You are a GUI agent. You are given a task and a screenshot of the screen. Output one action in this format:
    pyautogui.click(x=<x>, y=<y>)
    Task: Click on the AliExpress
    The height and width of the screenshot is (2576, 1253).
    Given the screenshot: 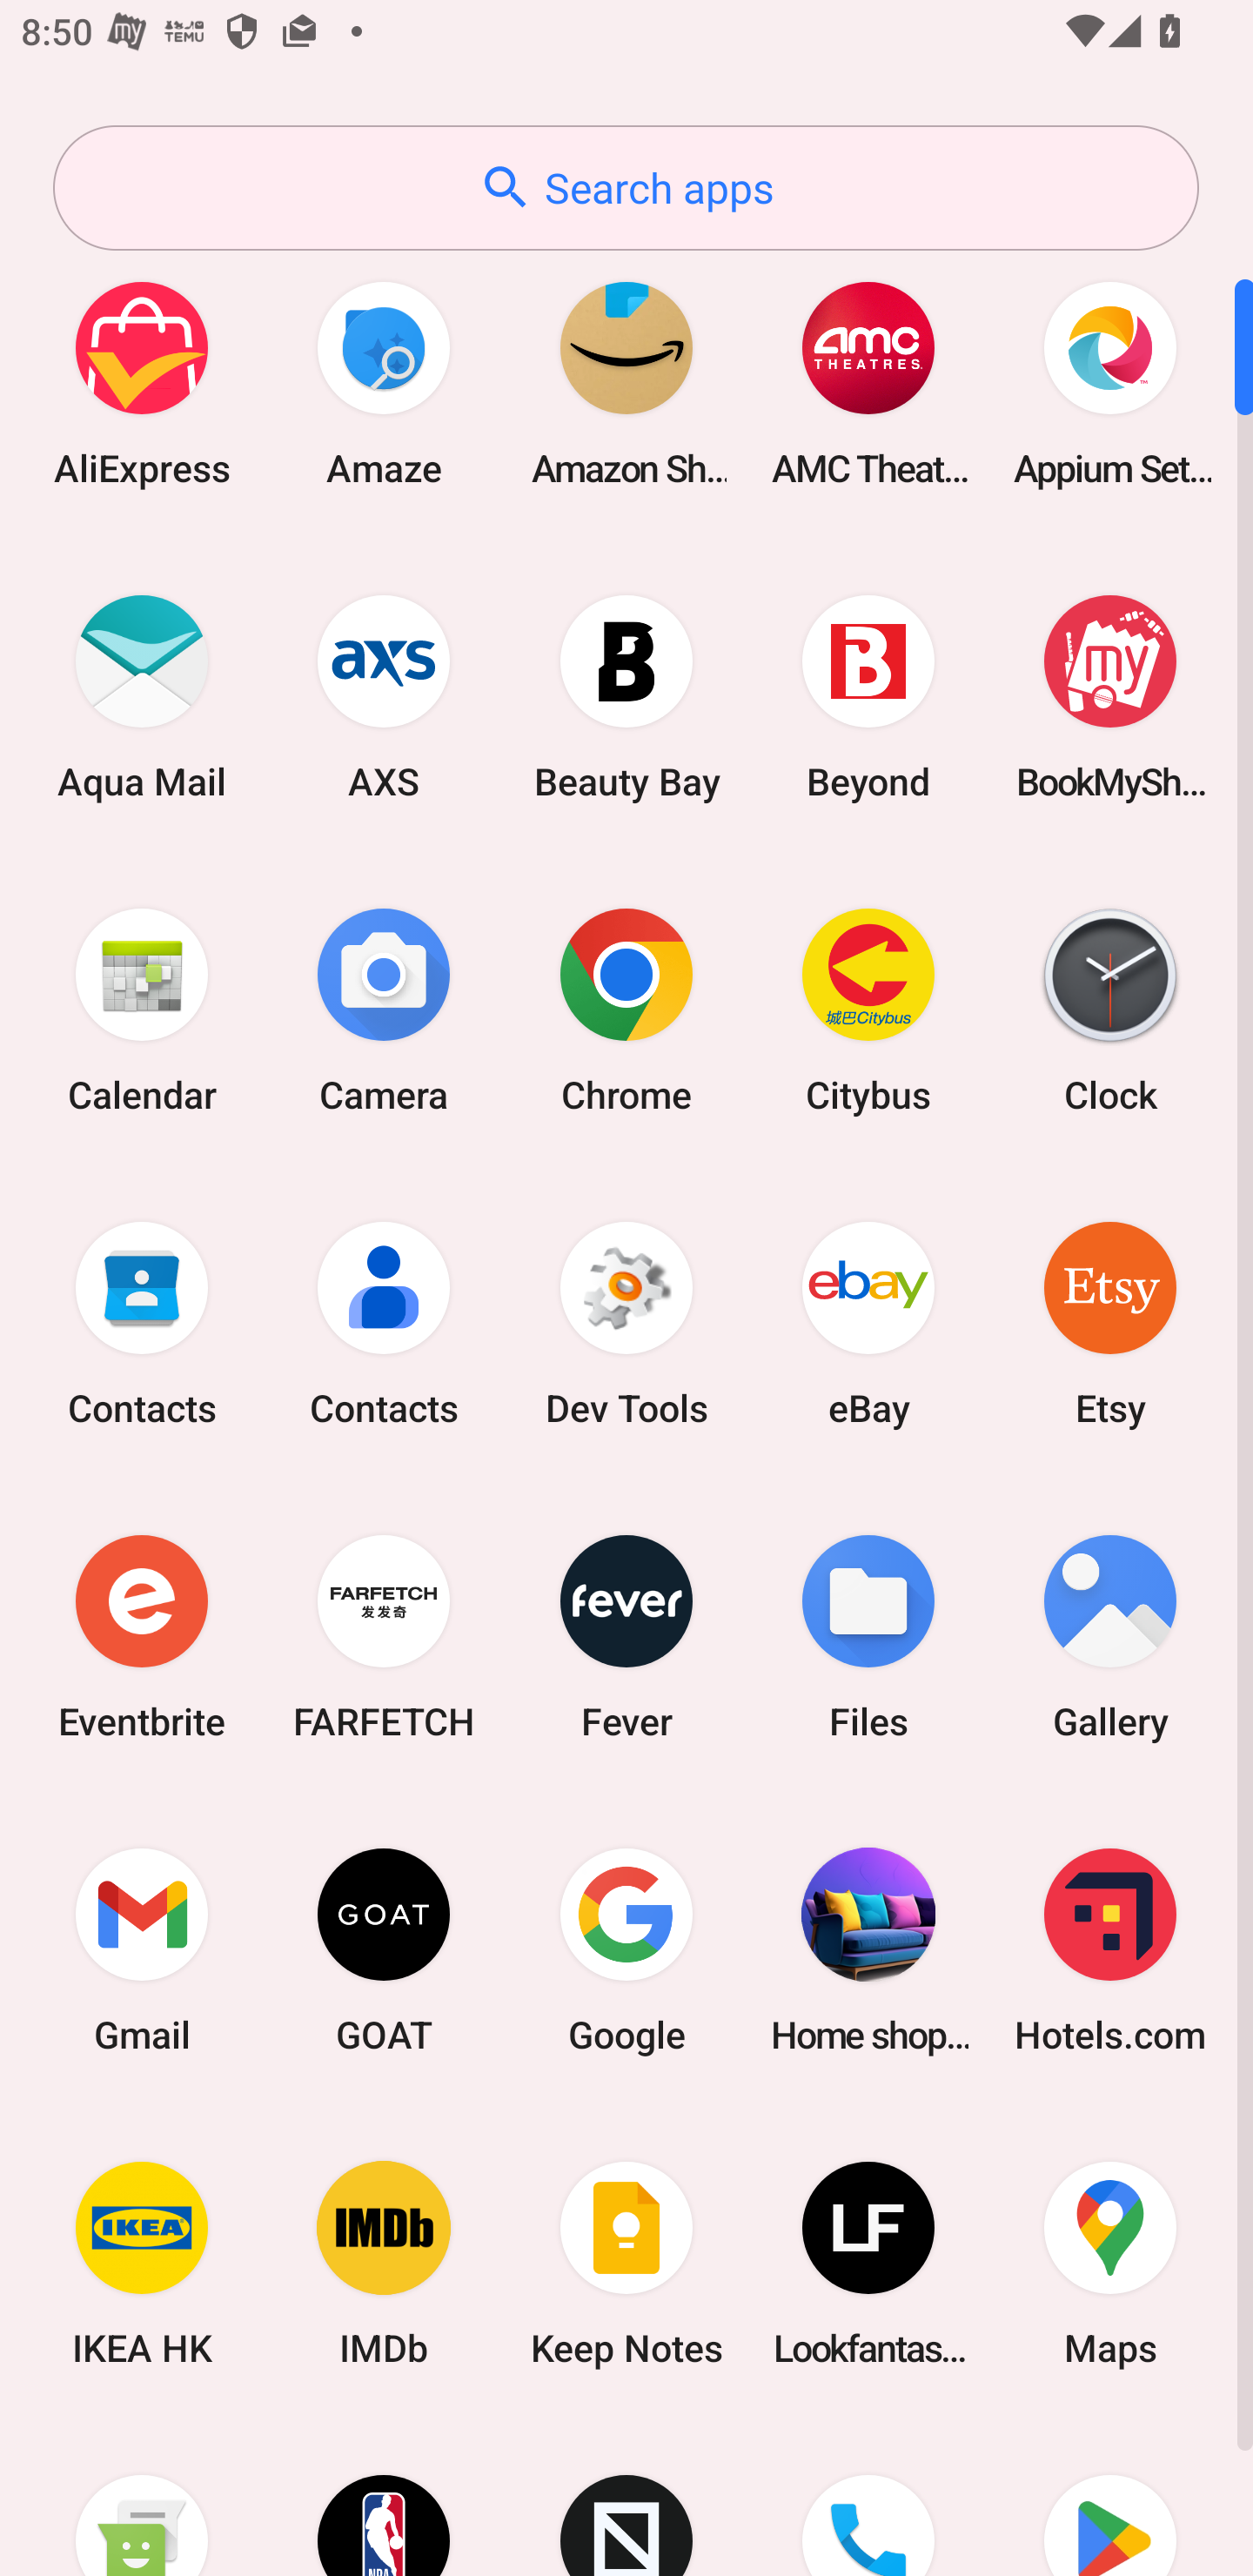 What is the action you would take?
    pyautogui.click(x=142, y=383)
    